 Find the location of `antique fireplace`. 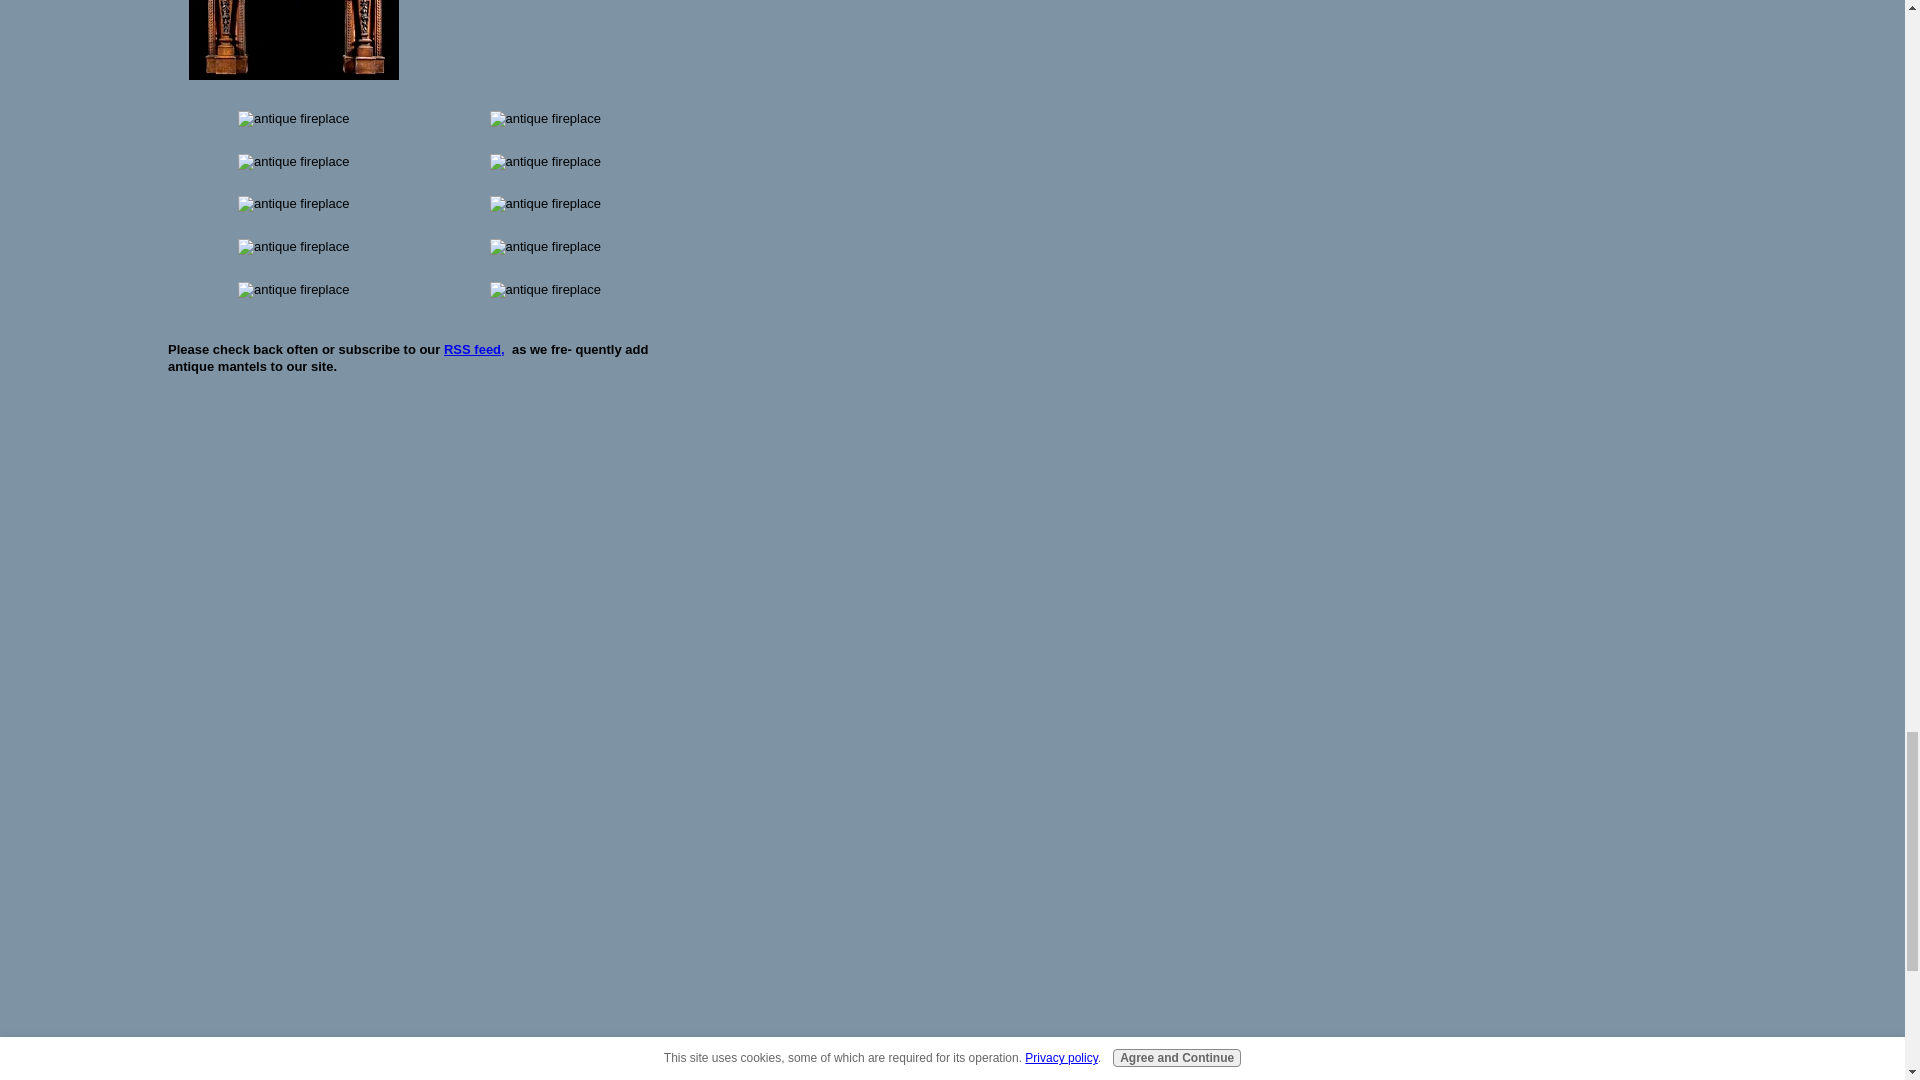

antique fireplace is located at coordinates (544, 40).